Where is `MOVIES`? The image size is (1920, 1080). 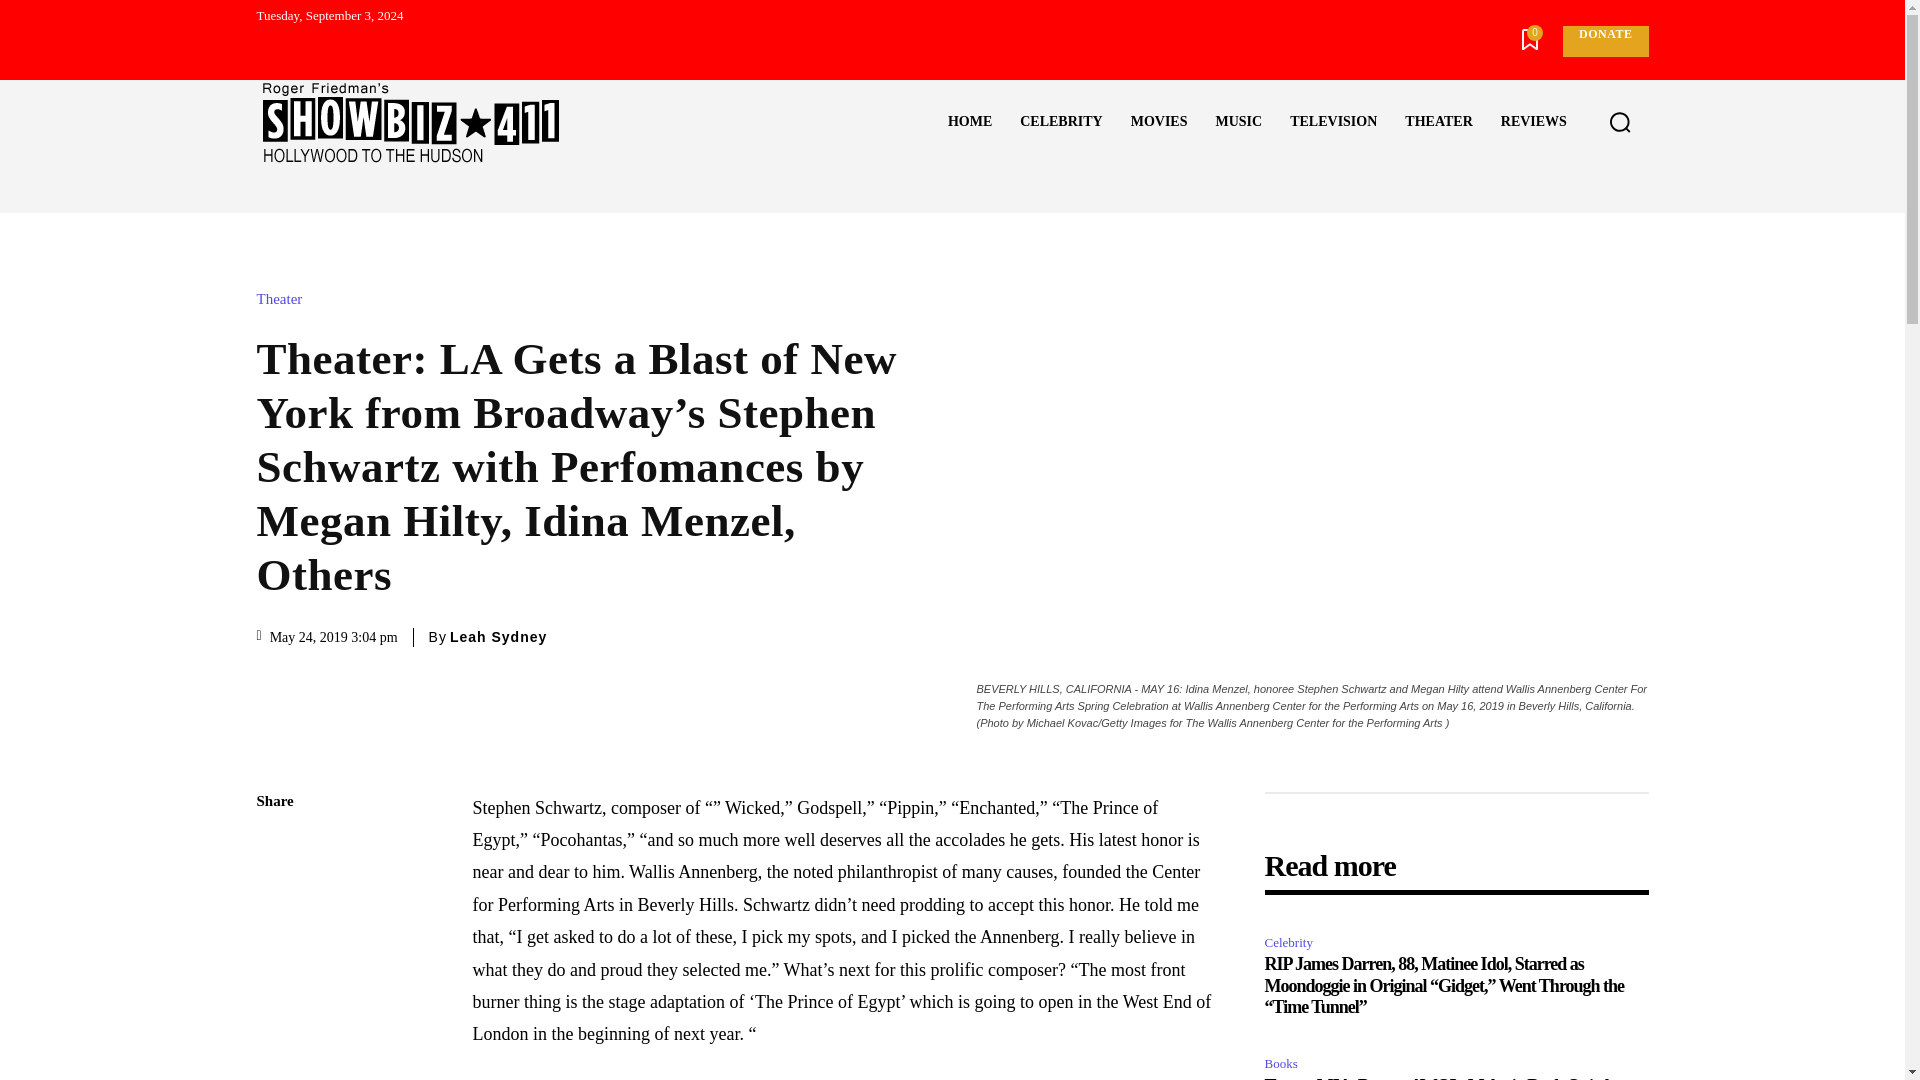 MOVIES is located at coordinates (1159, 122).